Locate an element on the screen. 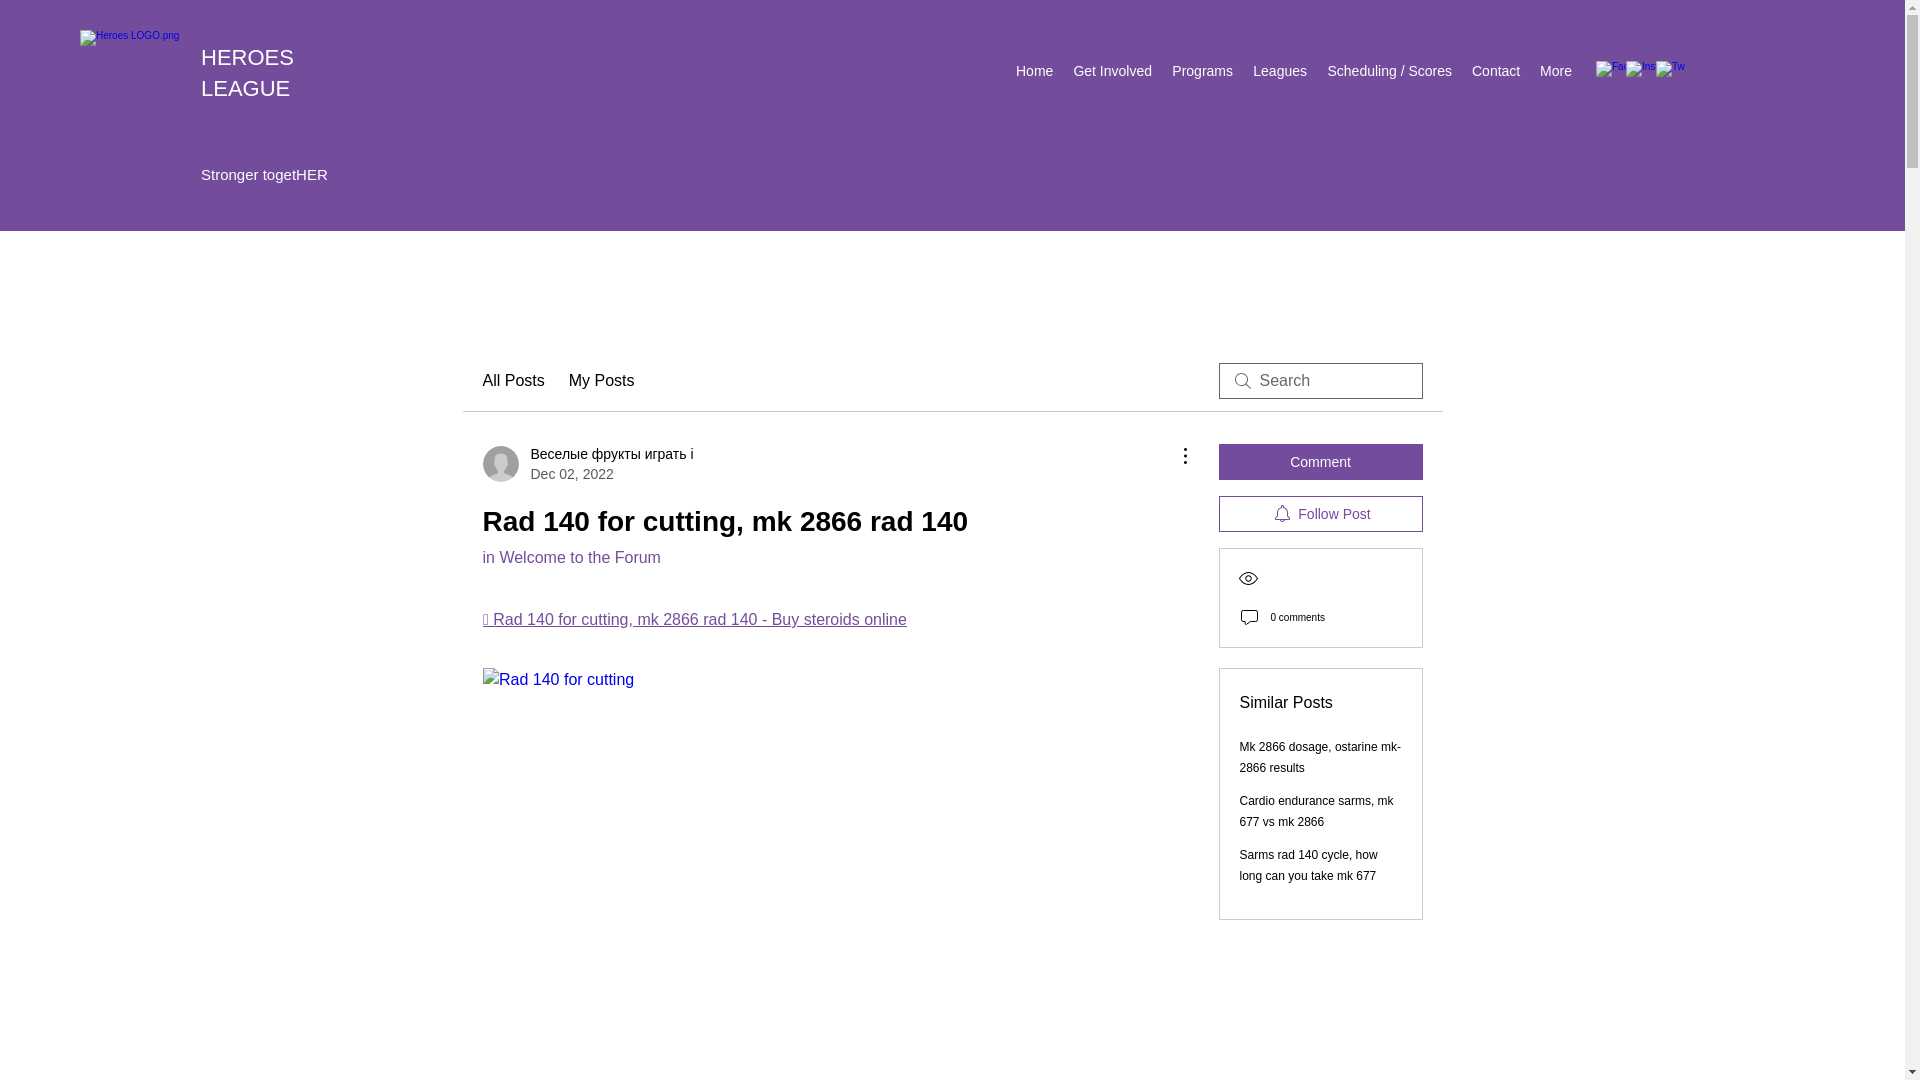 The width and height of the screenshot is (1920, 1080). Leagues is located at coordinates (1280, 71).